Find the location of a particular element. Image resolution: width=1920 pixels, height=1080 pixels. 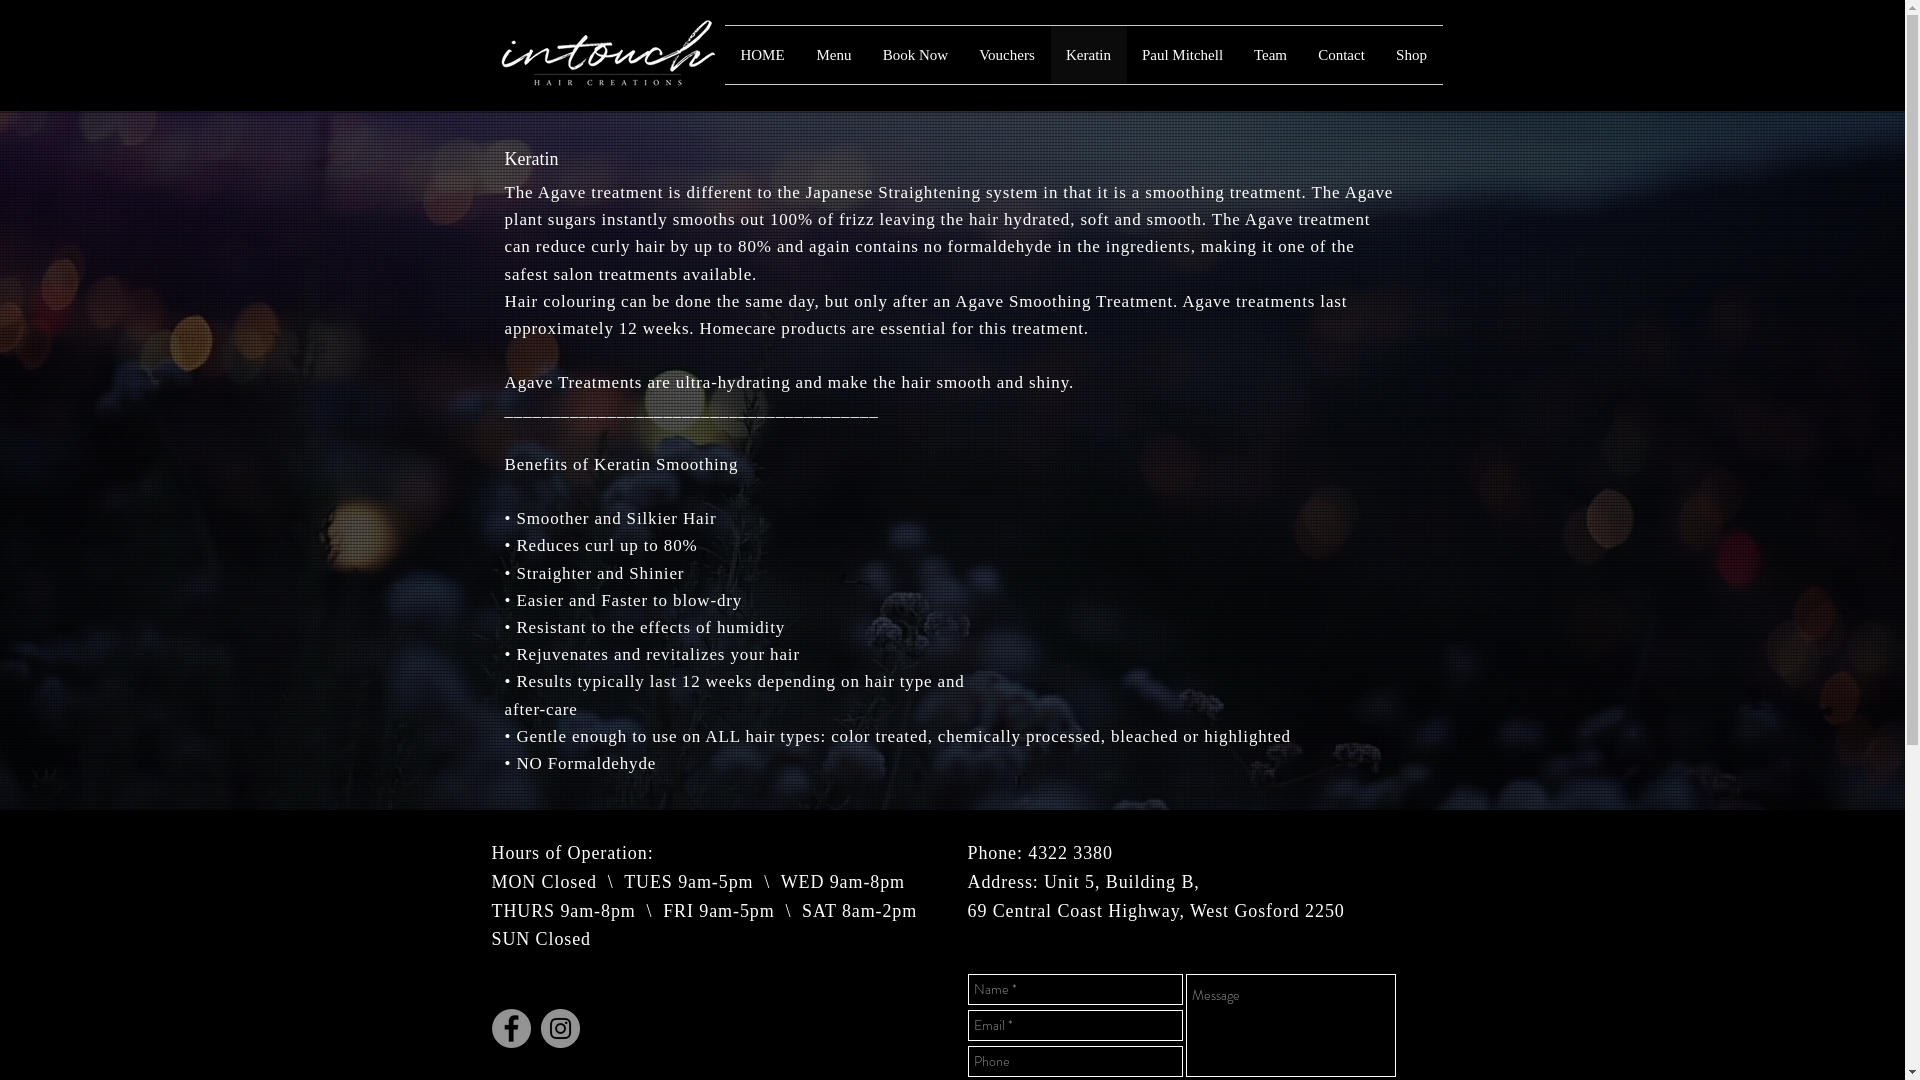

Book Now is located at coordinates (916, 55).